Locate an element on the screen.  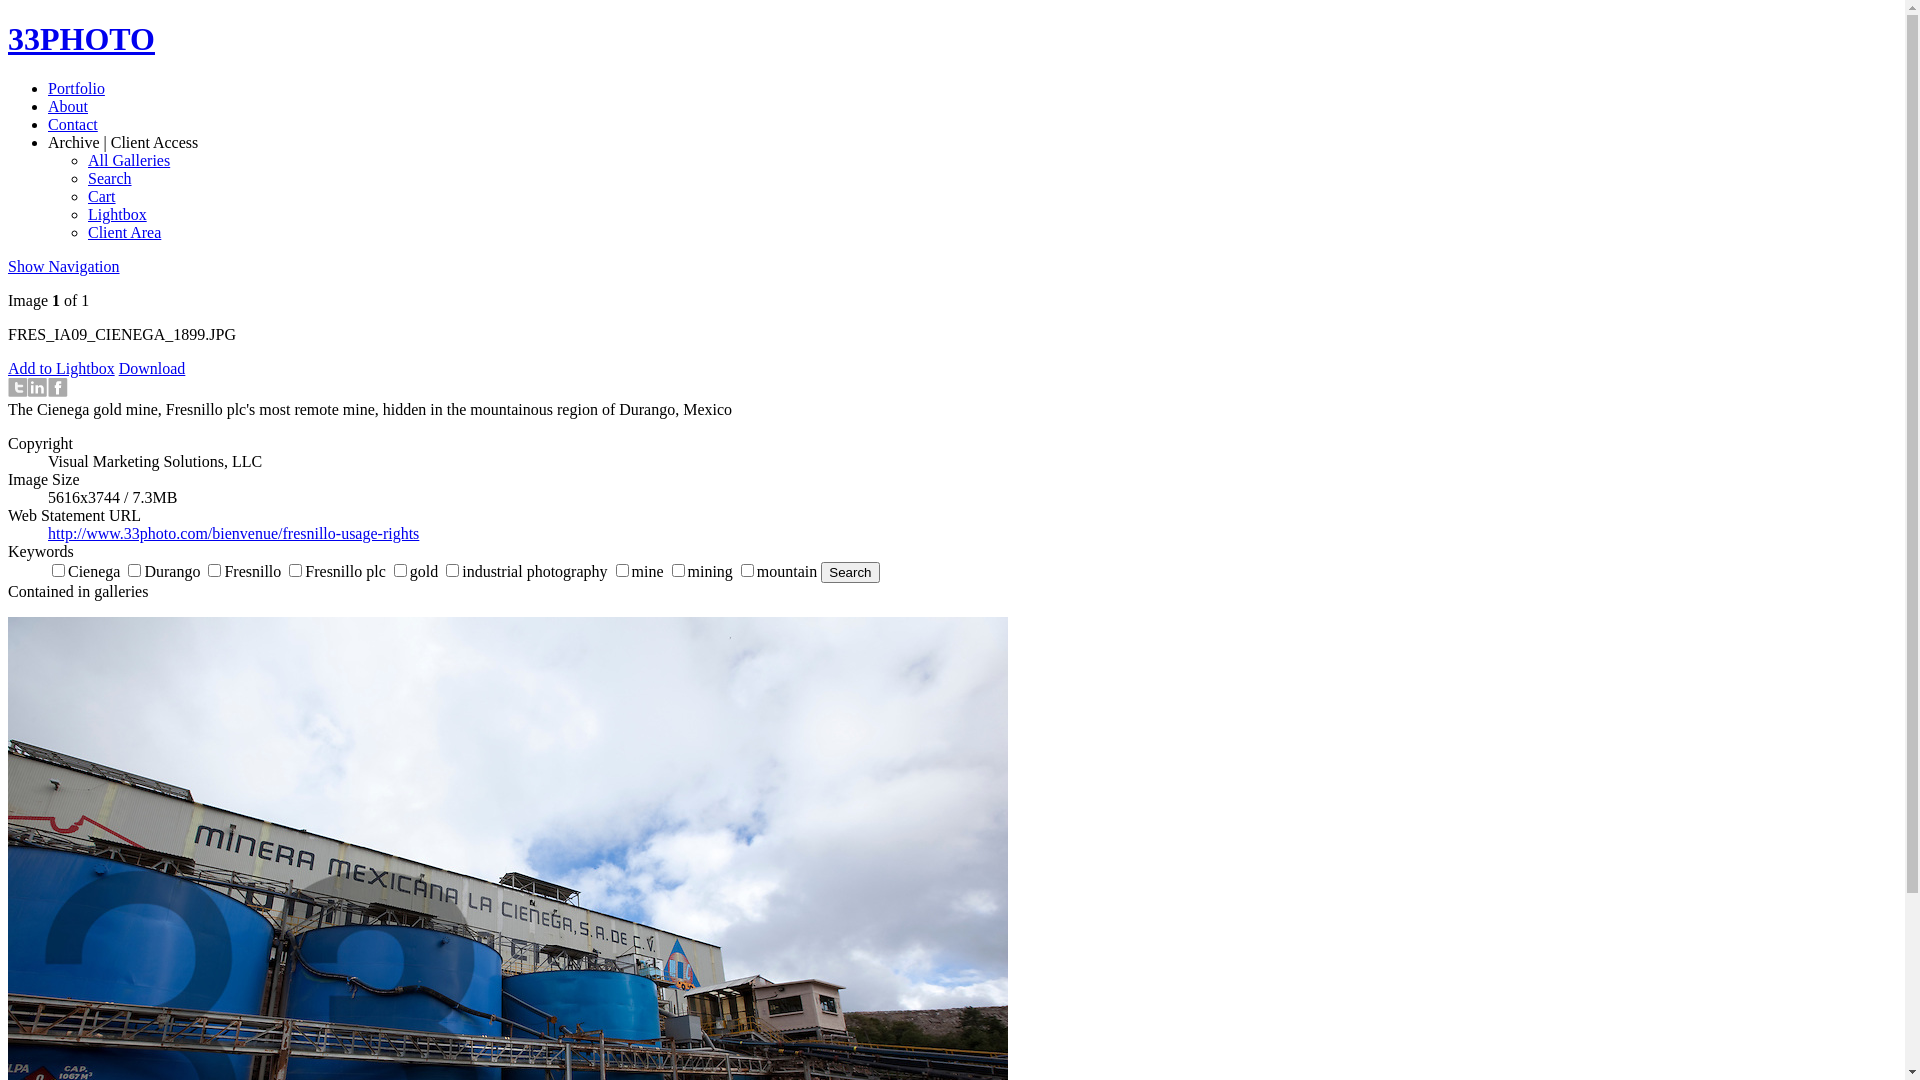
Cart is located at coordinates (102, 196).